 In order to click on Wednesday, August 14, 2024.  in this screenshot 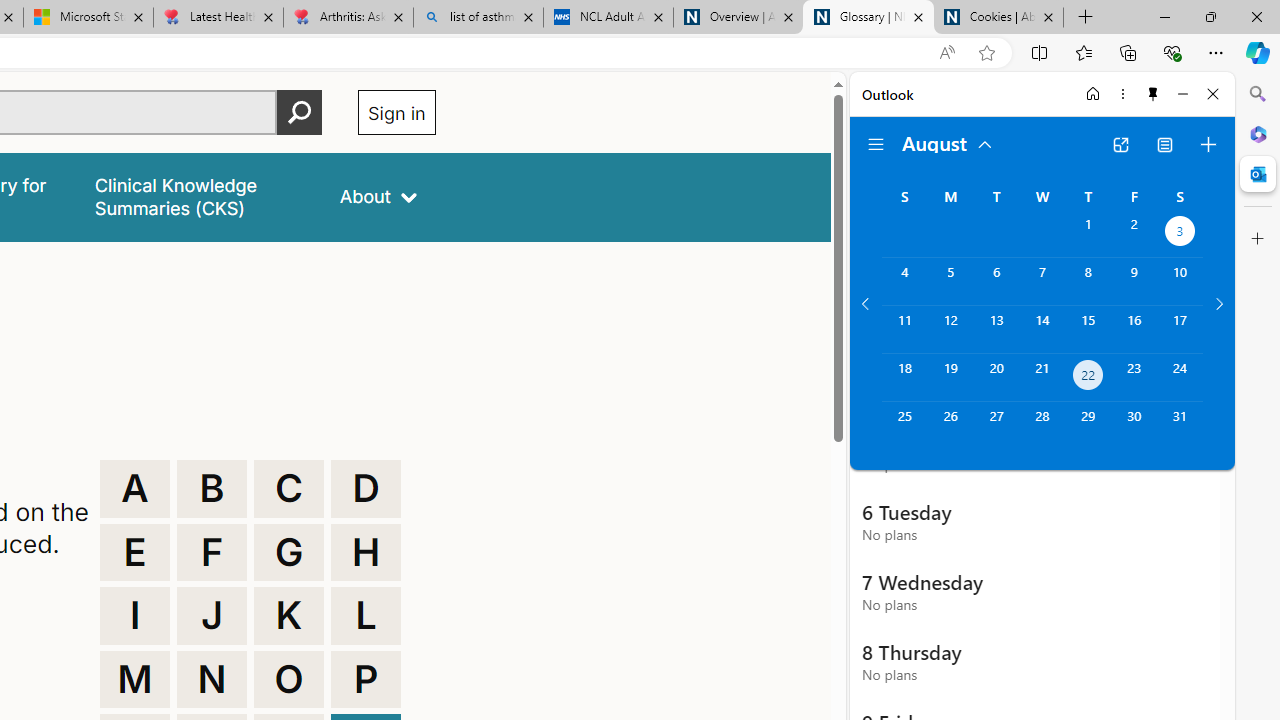, I will do `click(1042, 329)`.